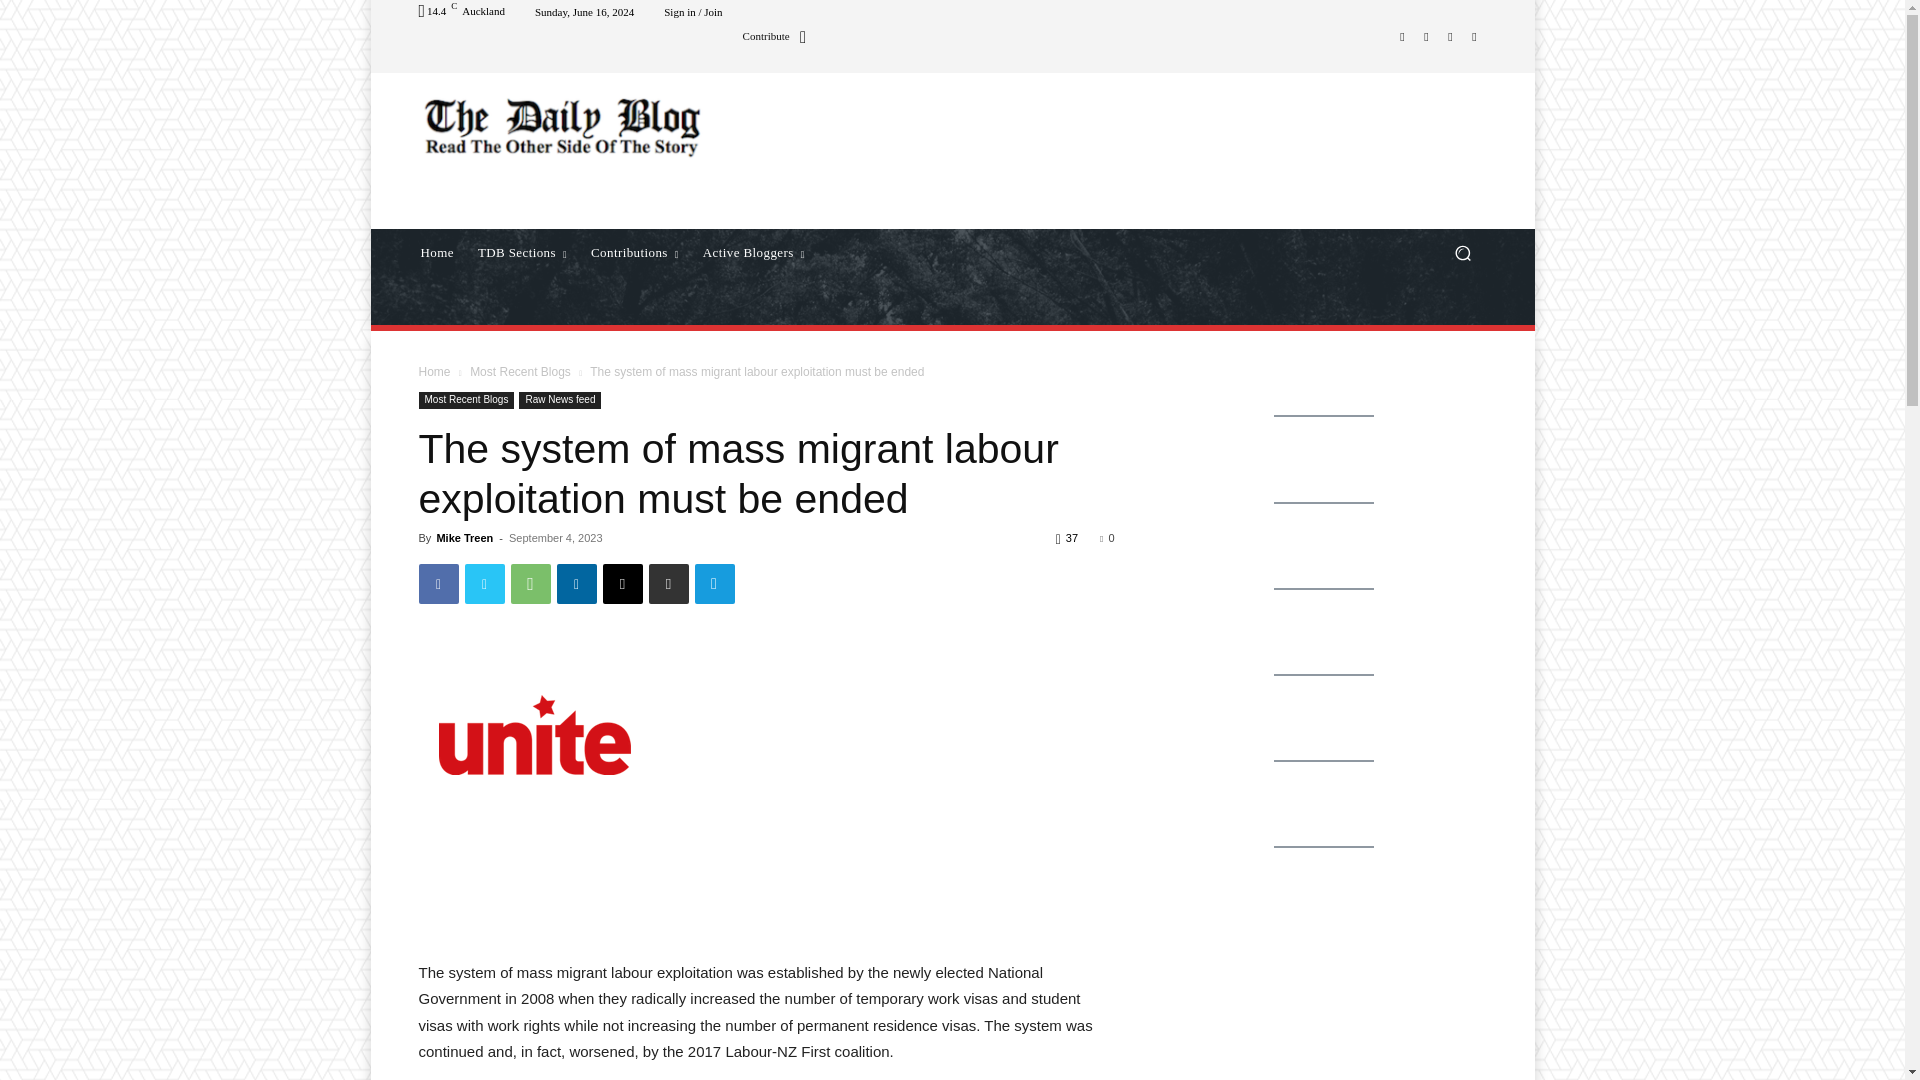  Describe the element at coordinates (635, 252) in the screenshot. I see `Contributions` at that location.